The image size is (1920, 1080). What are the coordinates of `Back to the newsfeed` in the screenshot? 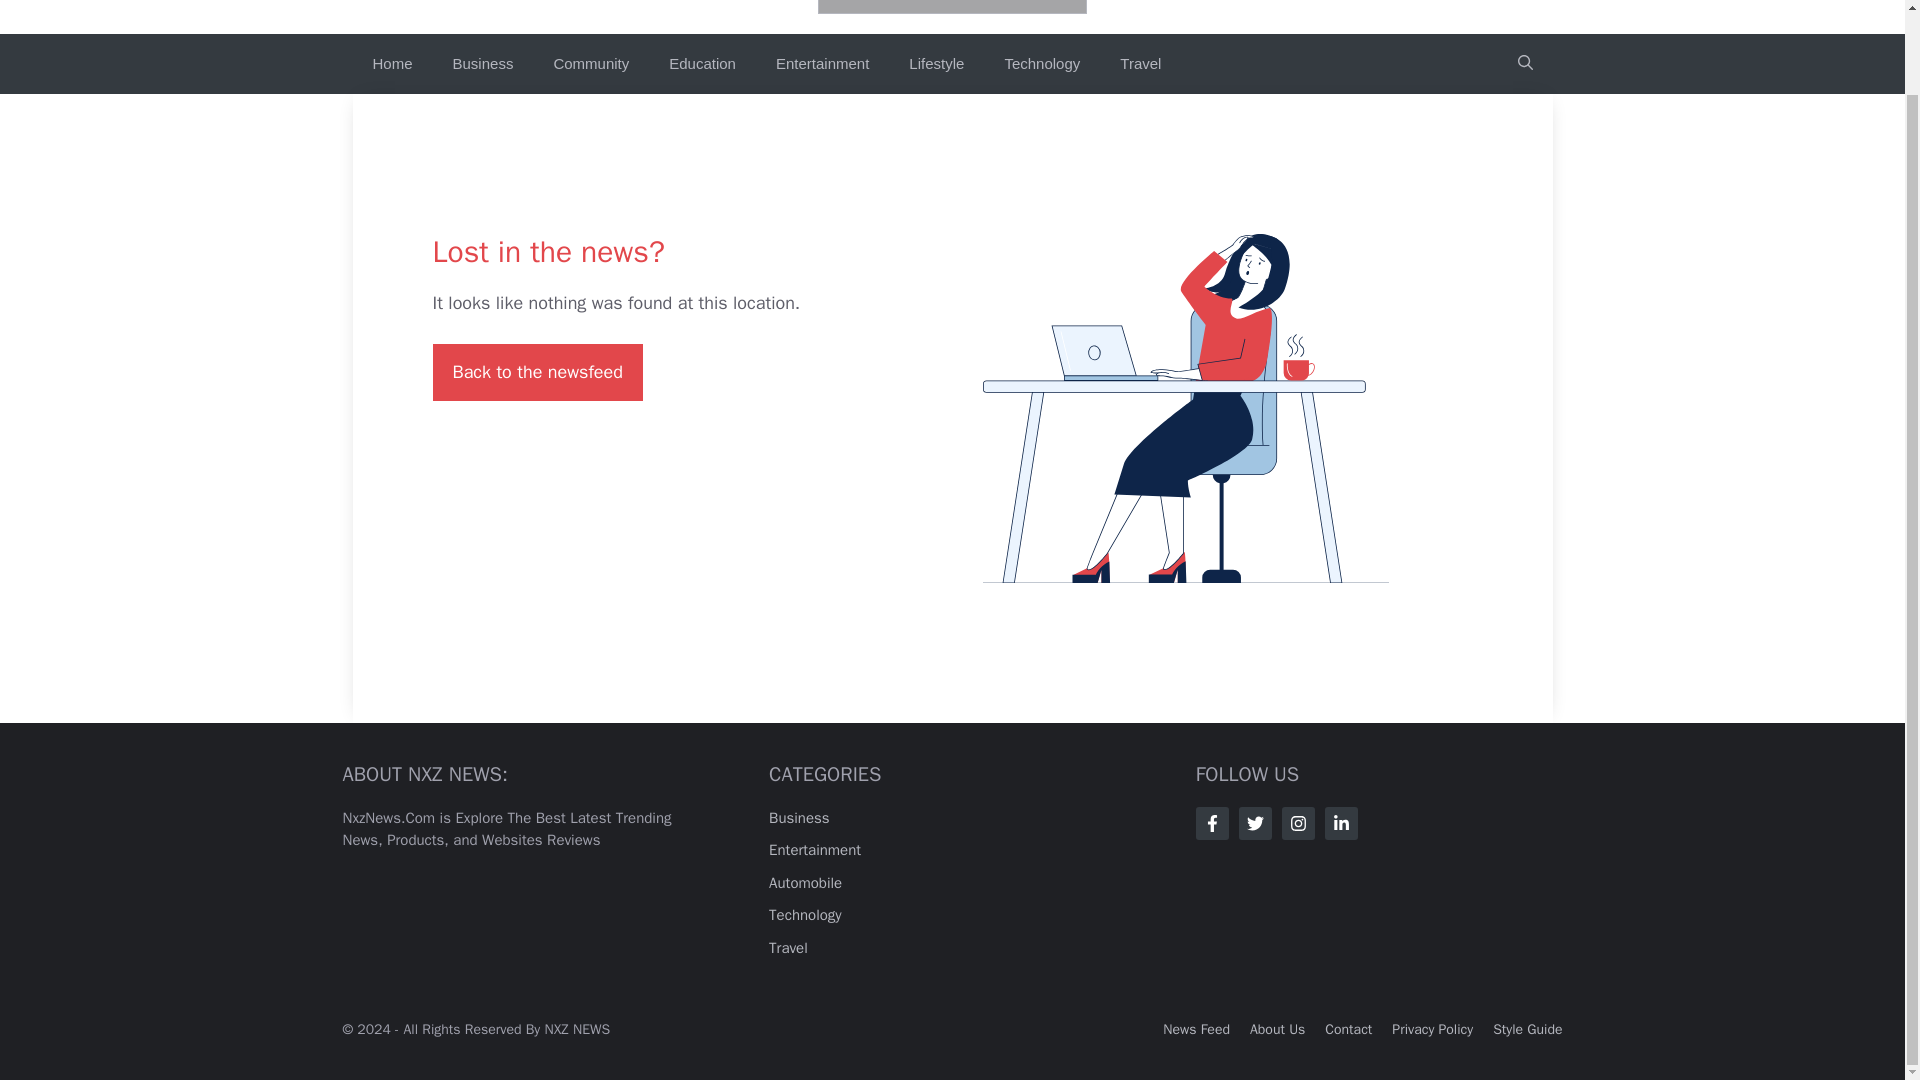 It's located at (536, 371).